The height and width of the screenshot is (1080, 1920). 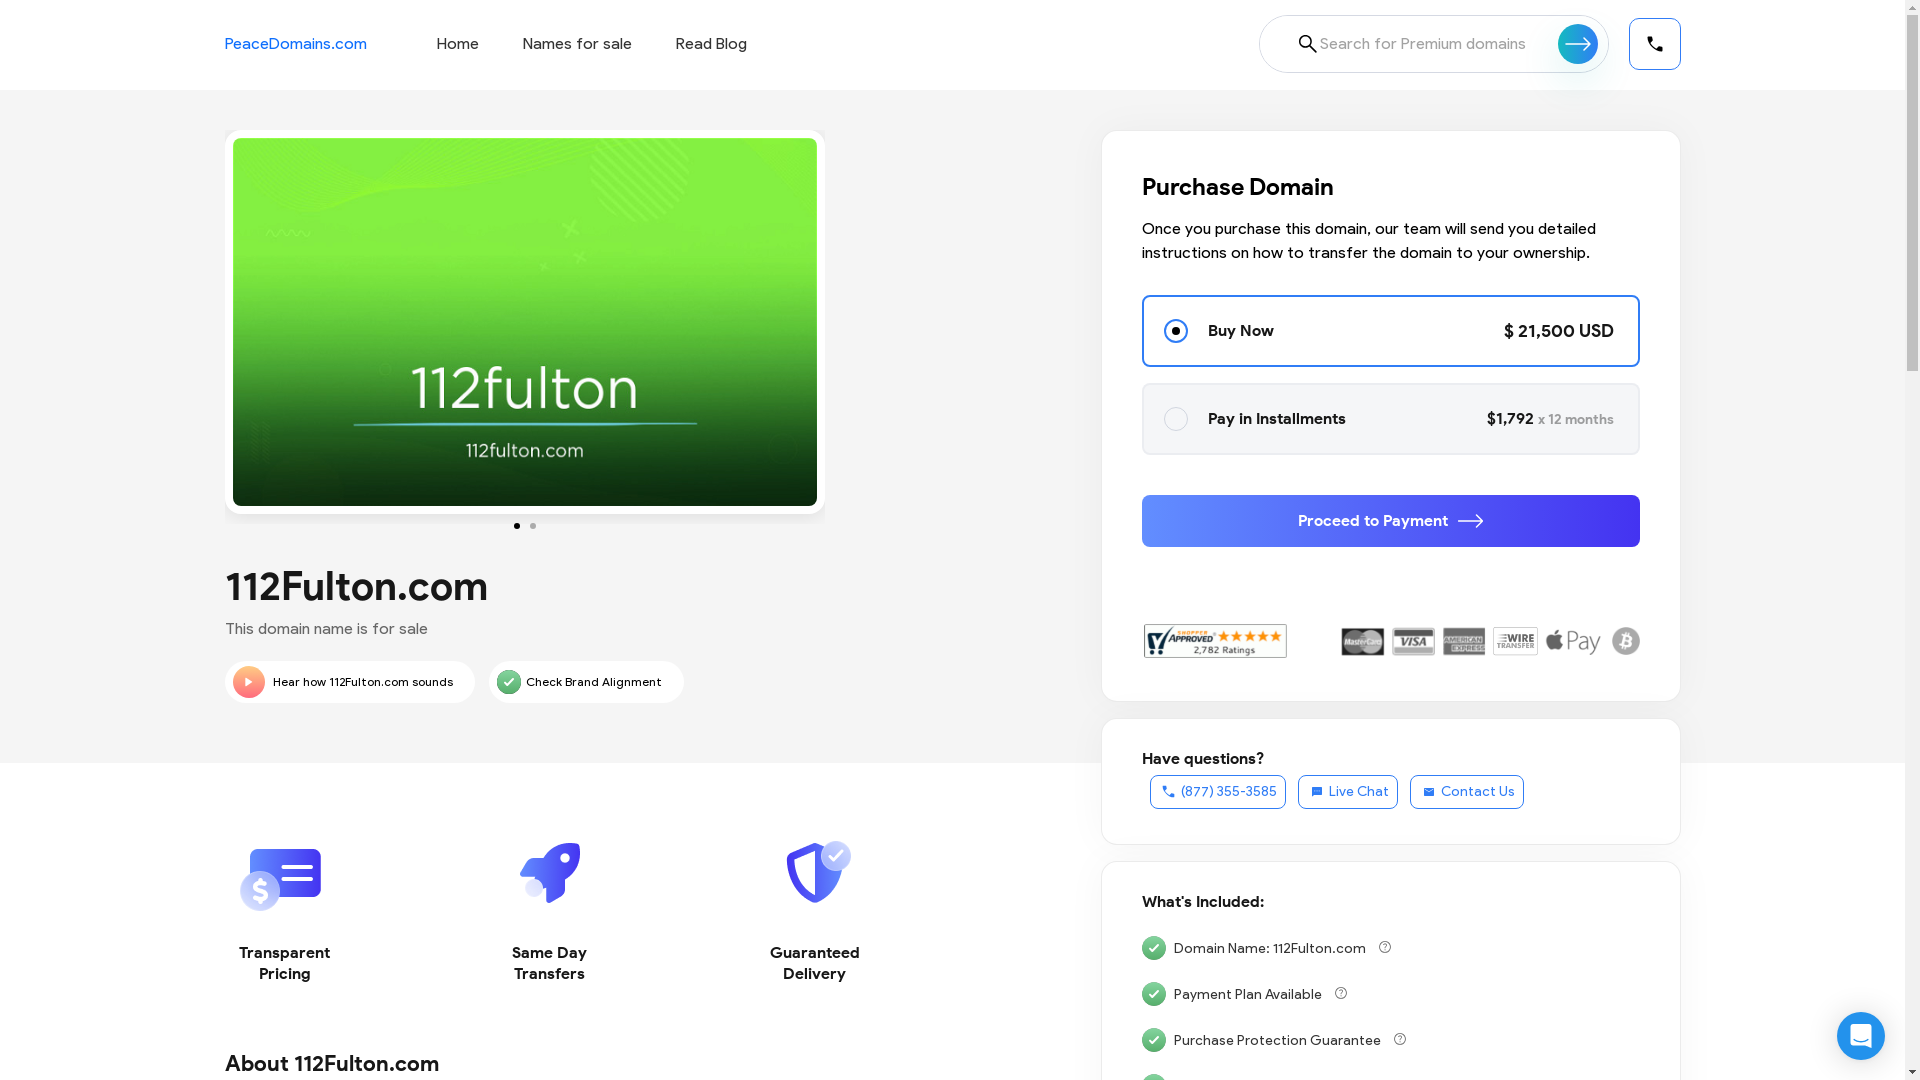 What do you see at coordinates (1391, 331) in the screenshot?
I see `Buy Now
$ 21,500 USD` at bounding box center [1391, 331].